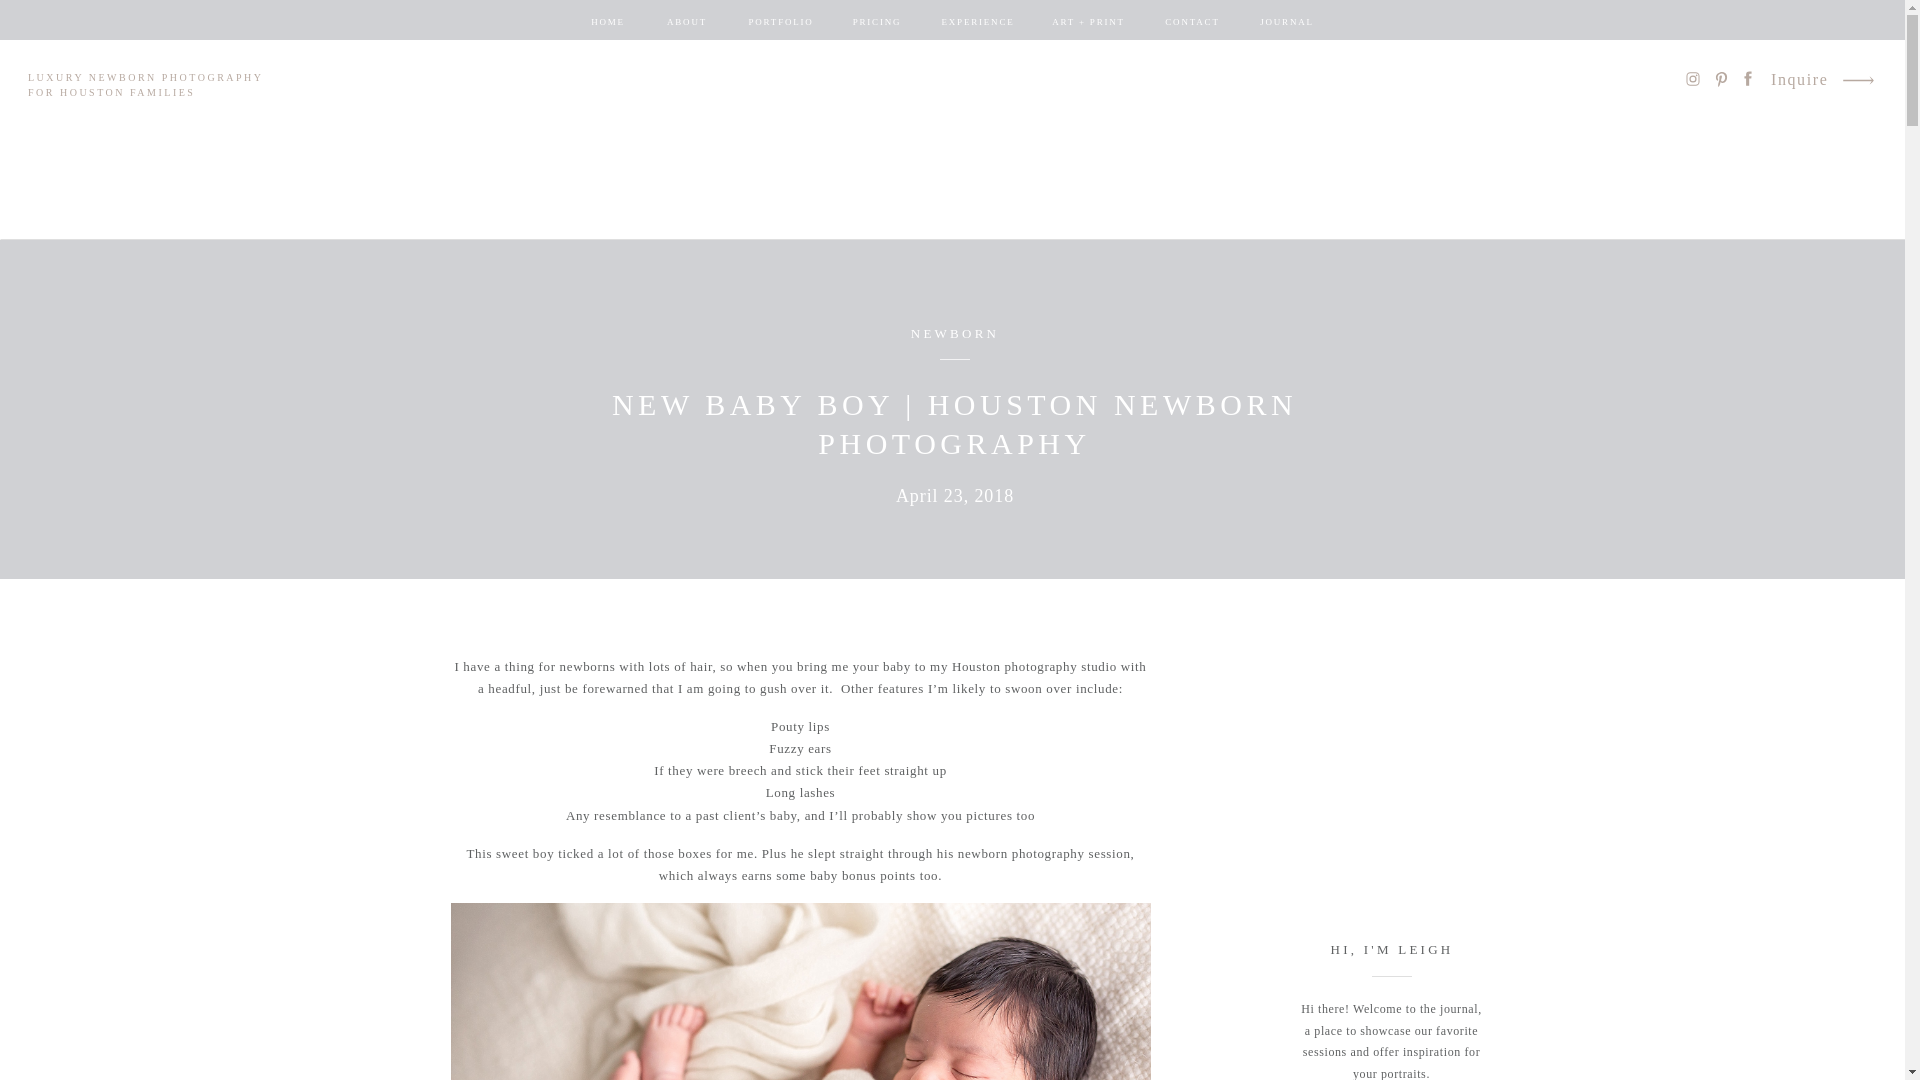 This screenshot has width=1920, height=1080. What do you see at coordinates (686, 23) in the screenshot?
I see `ABOUT` at bounding box center [686, 23].